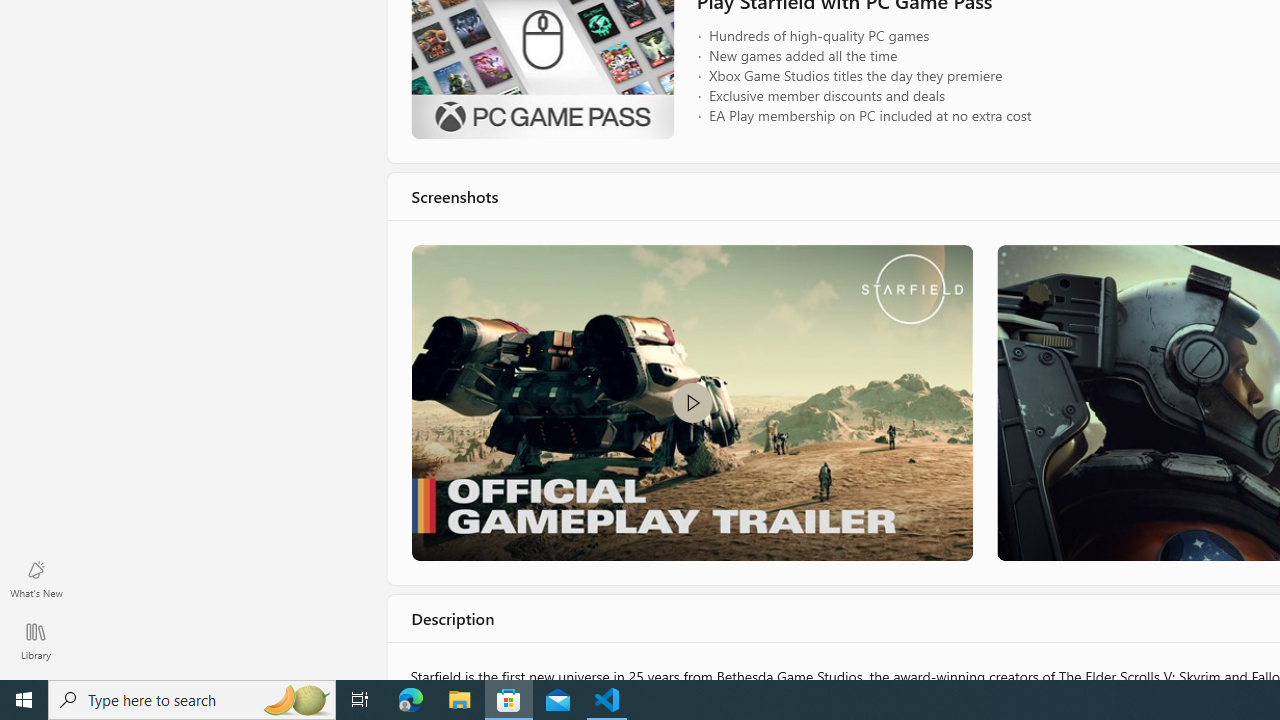  I want to click on Gameplay Trailer, so click(690, 402).